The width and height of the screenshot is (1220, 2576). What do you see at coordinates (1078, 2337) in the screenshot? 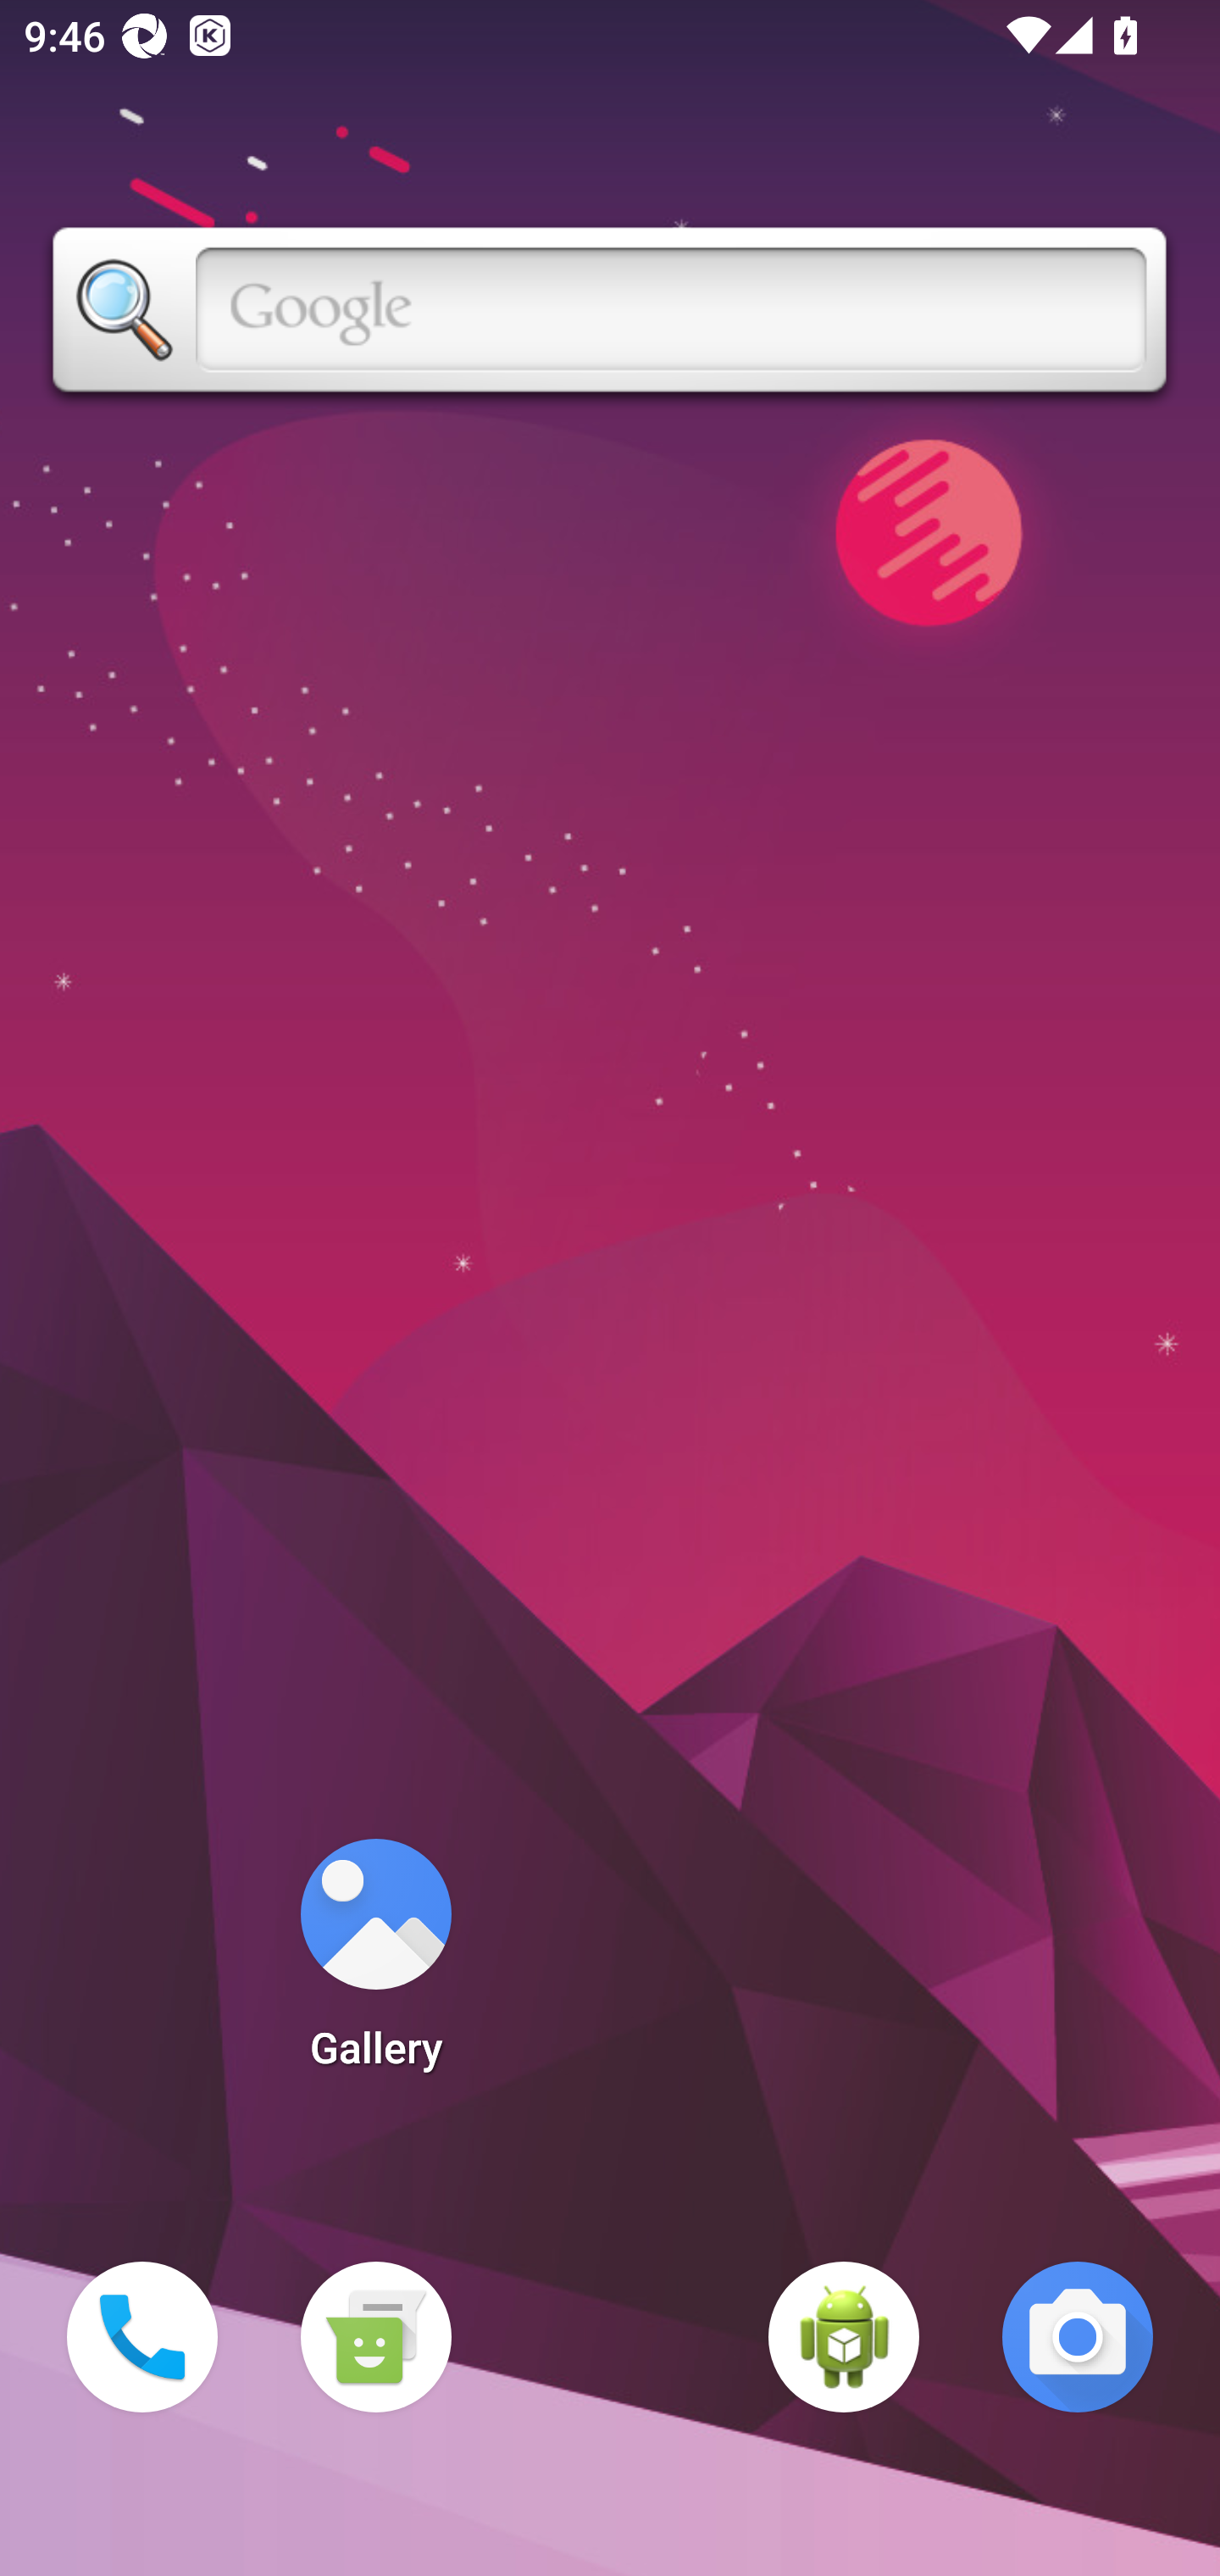
I see `Camera` at bounding box center [1078, 2337].